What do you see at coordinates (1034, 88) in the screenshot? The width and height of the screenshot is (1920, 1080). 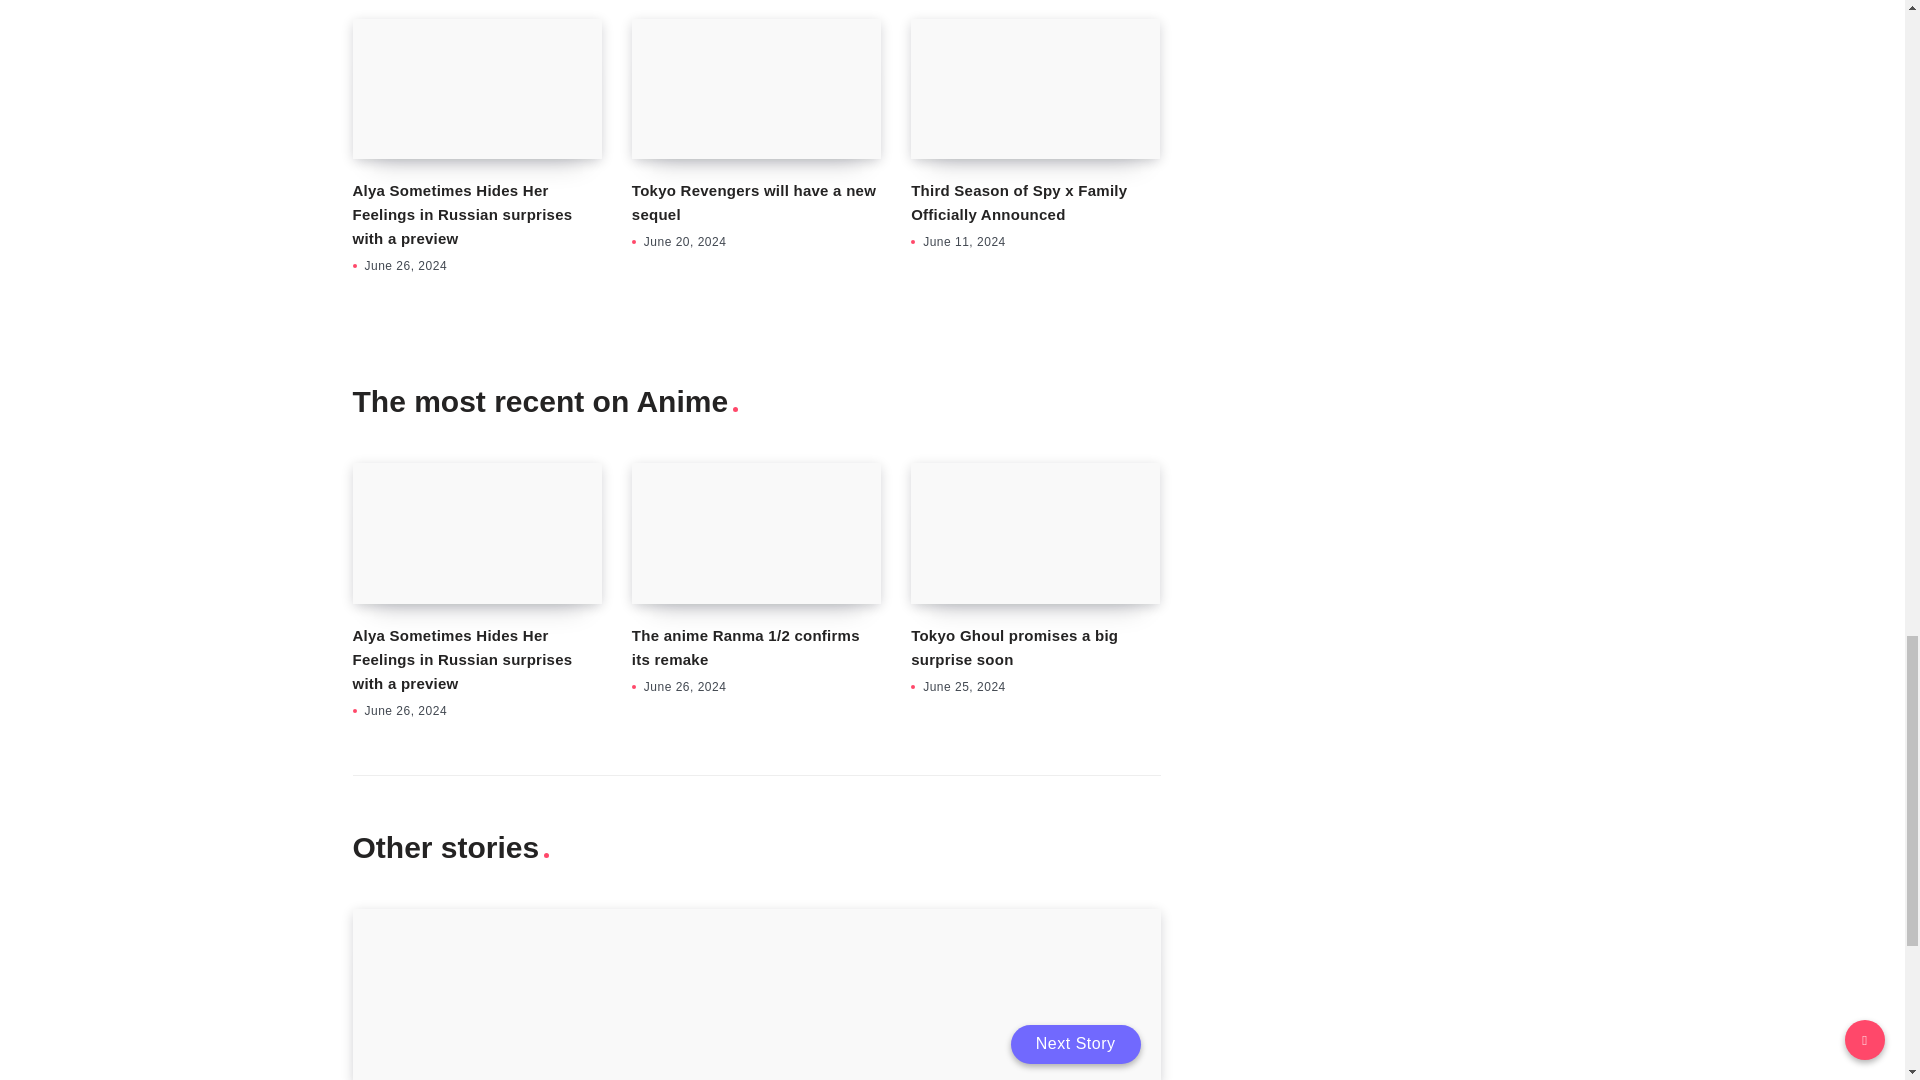 I see `Third Season of Spy x Family Officially Announced` at bounding box center [1034, 88].